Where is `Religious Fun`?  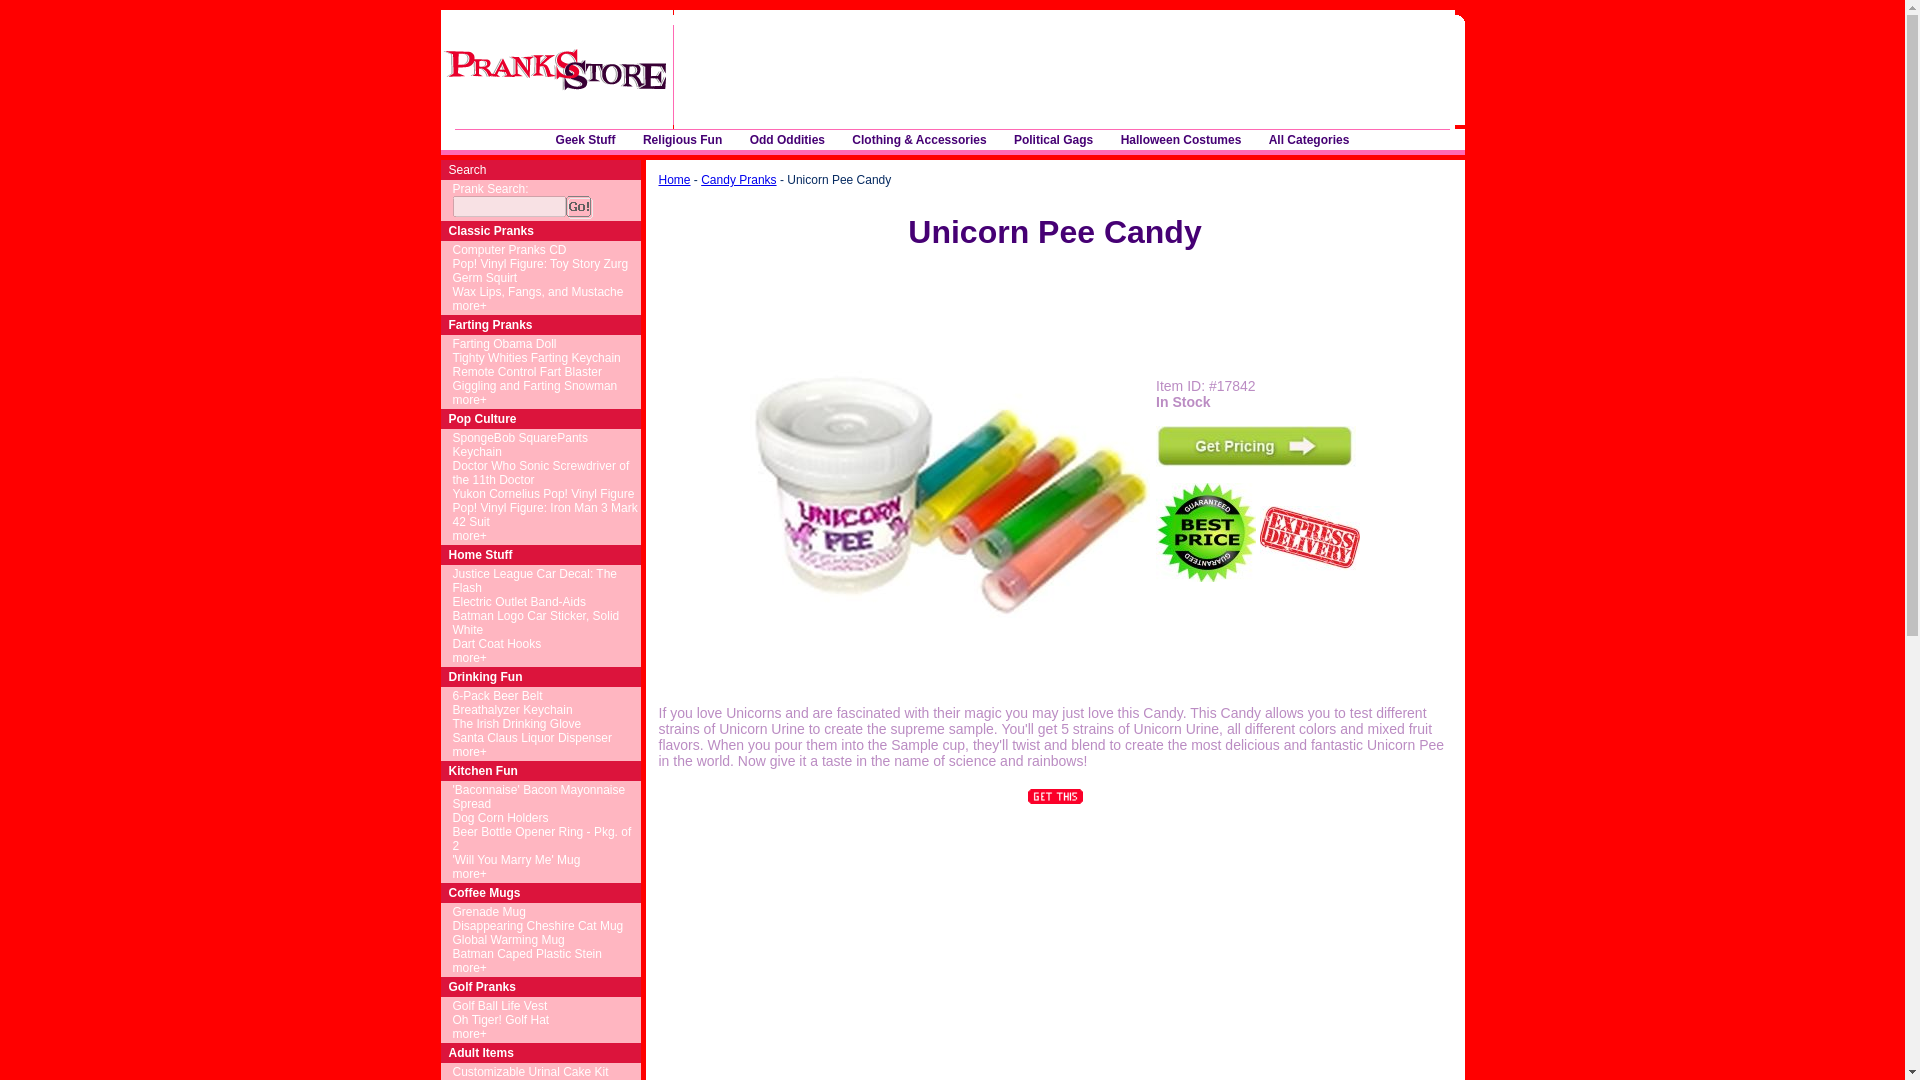 Religious Fun is located at coordinates (682, 140).